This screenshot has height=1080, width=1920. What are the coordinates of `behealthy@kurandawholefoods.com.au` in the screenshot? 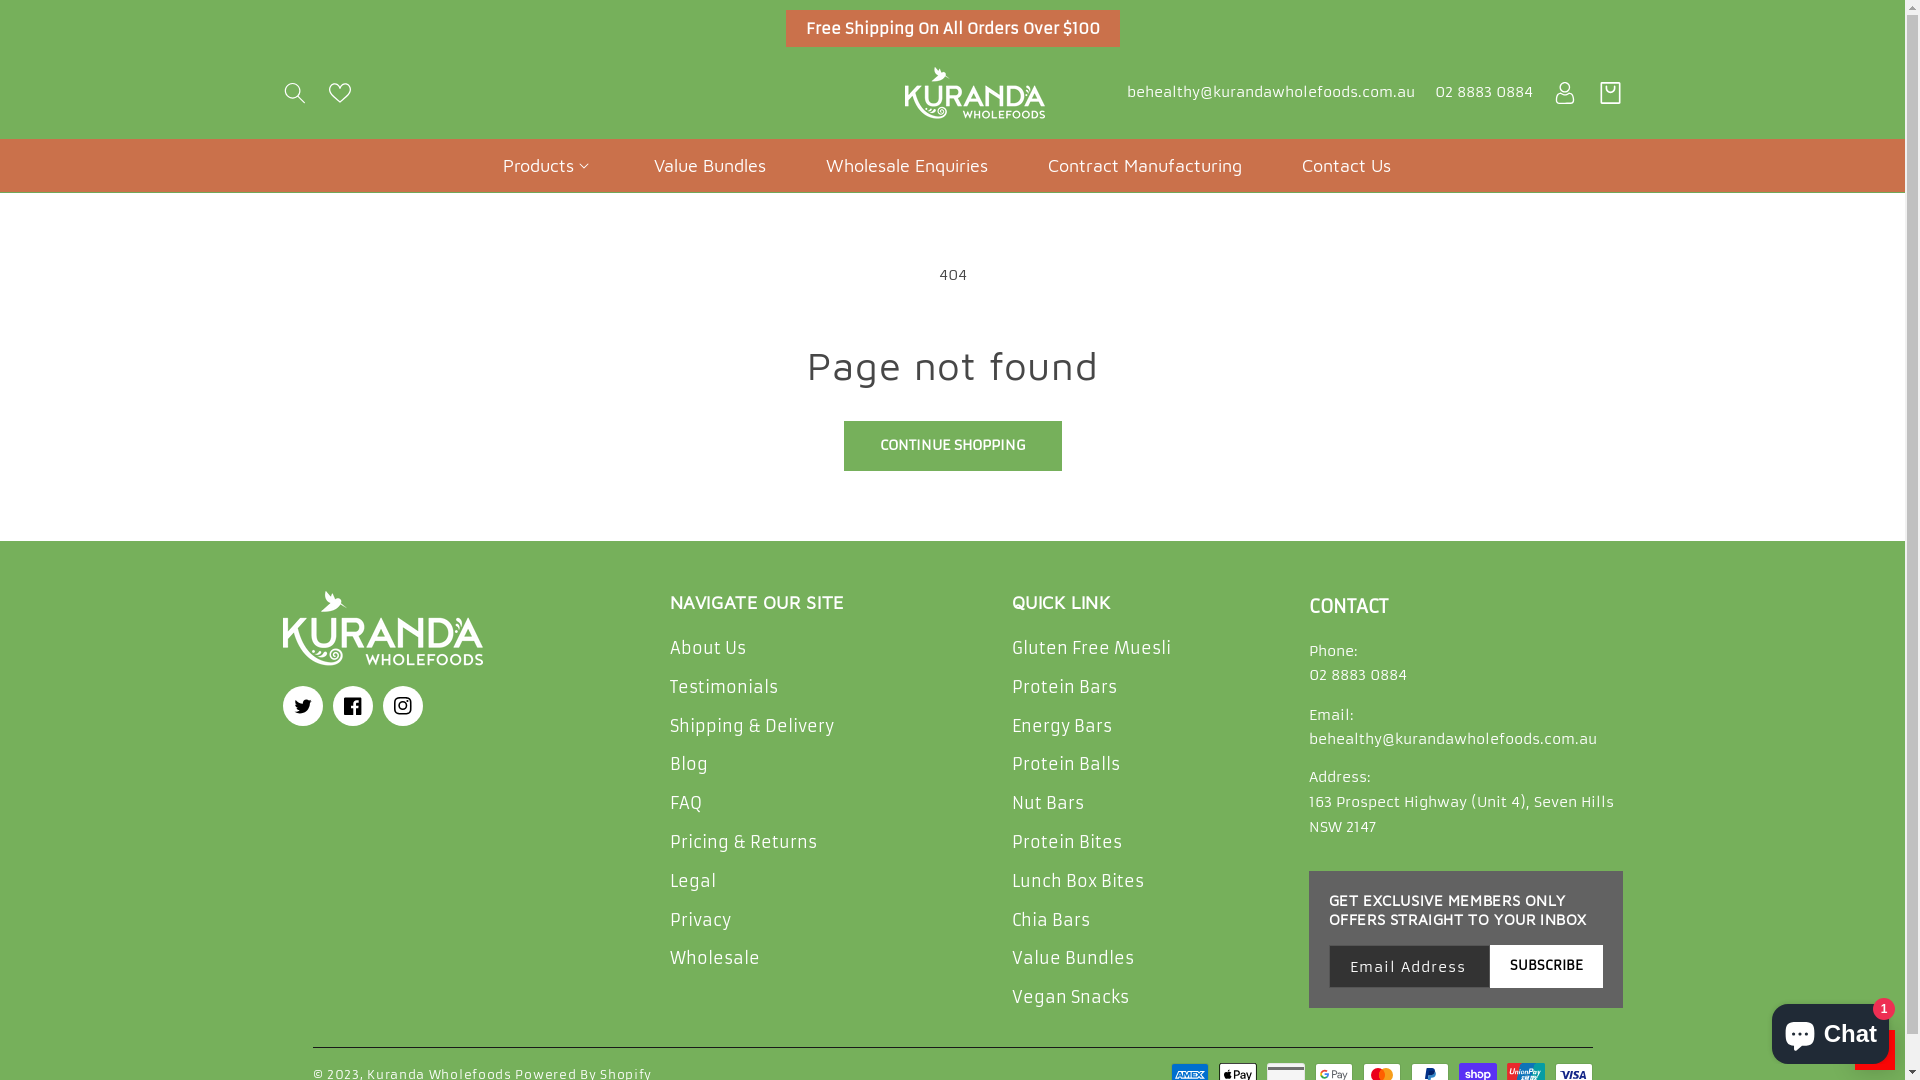 It's located at (1452, 738).